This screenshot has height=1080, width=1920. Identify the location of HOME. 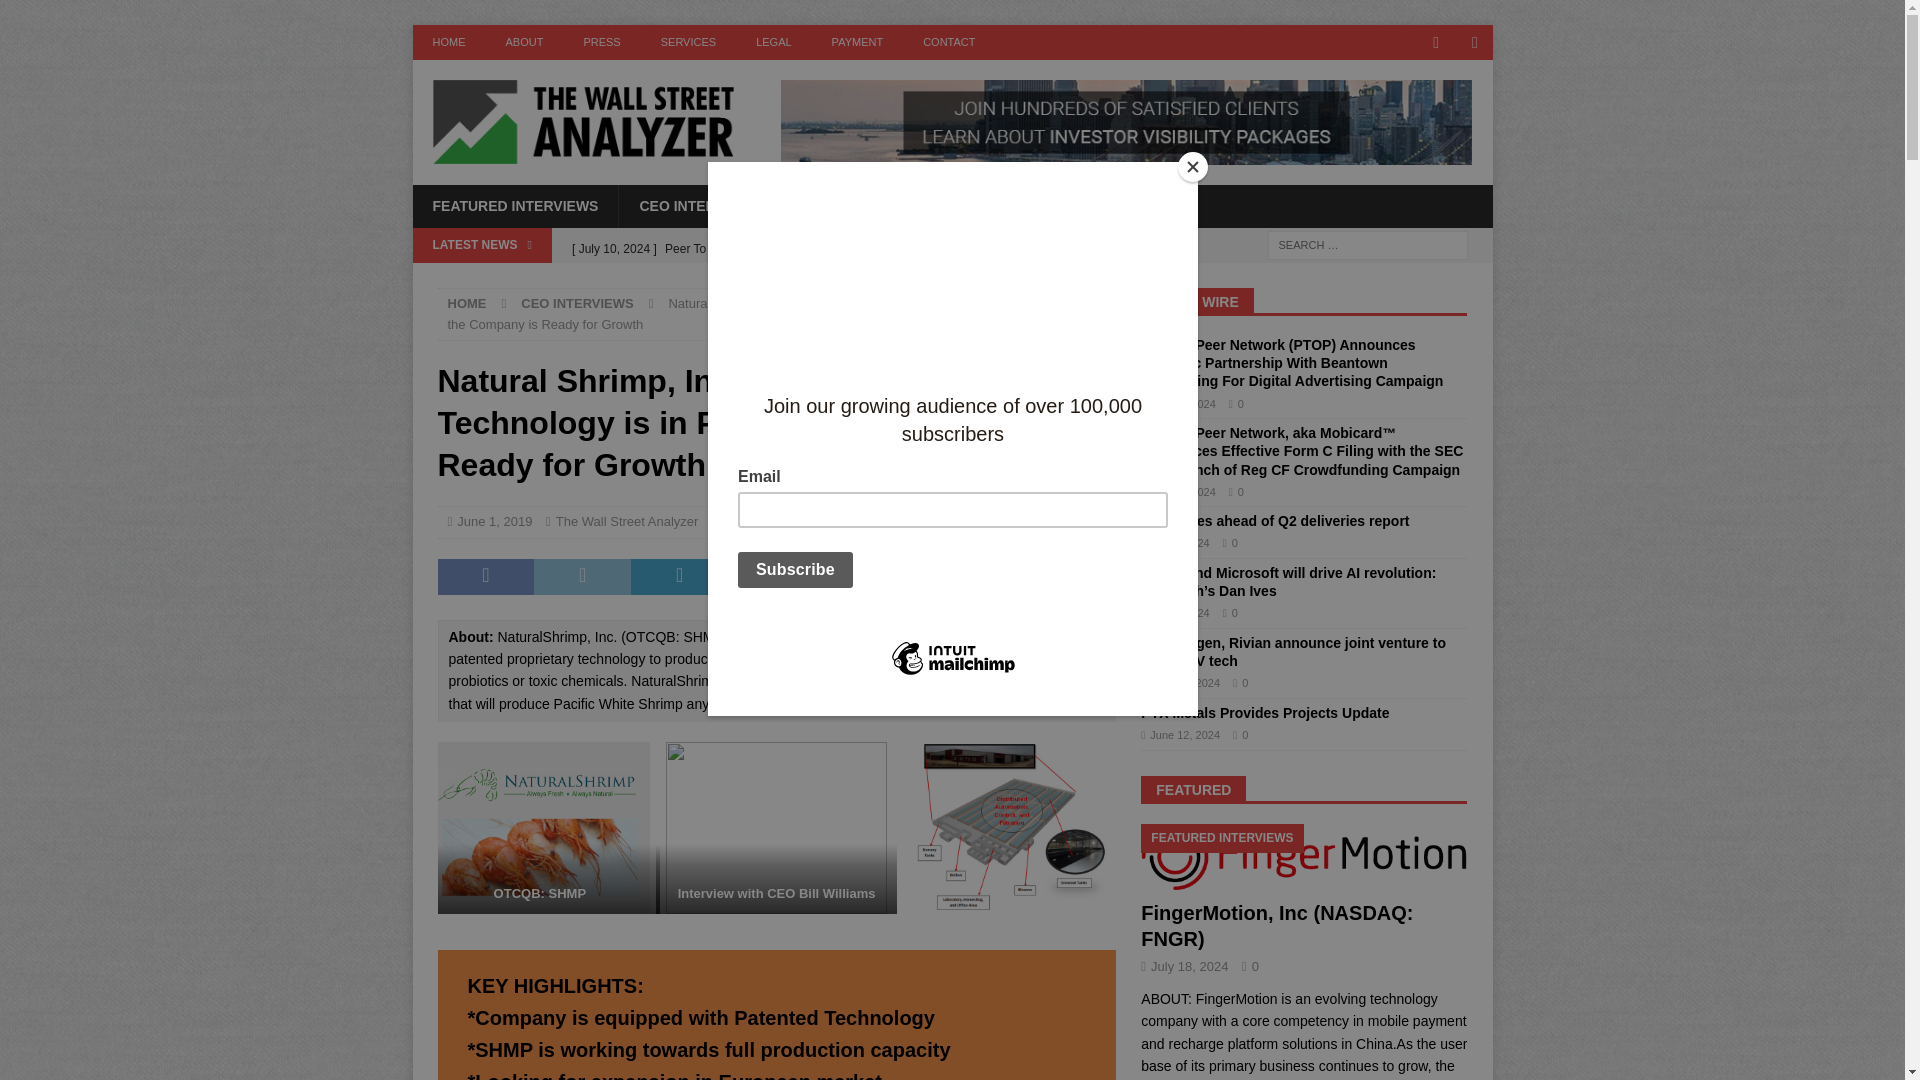
(448, 42).